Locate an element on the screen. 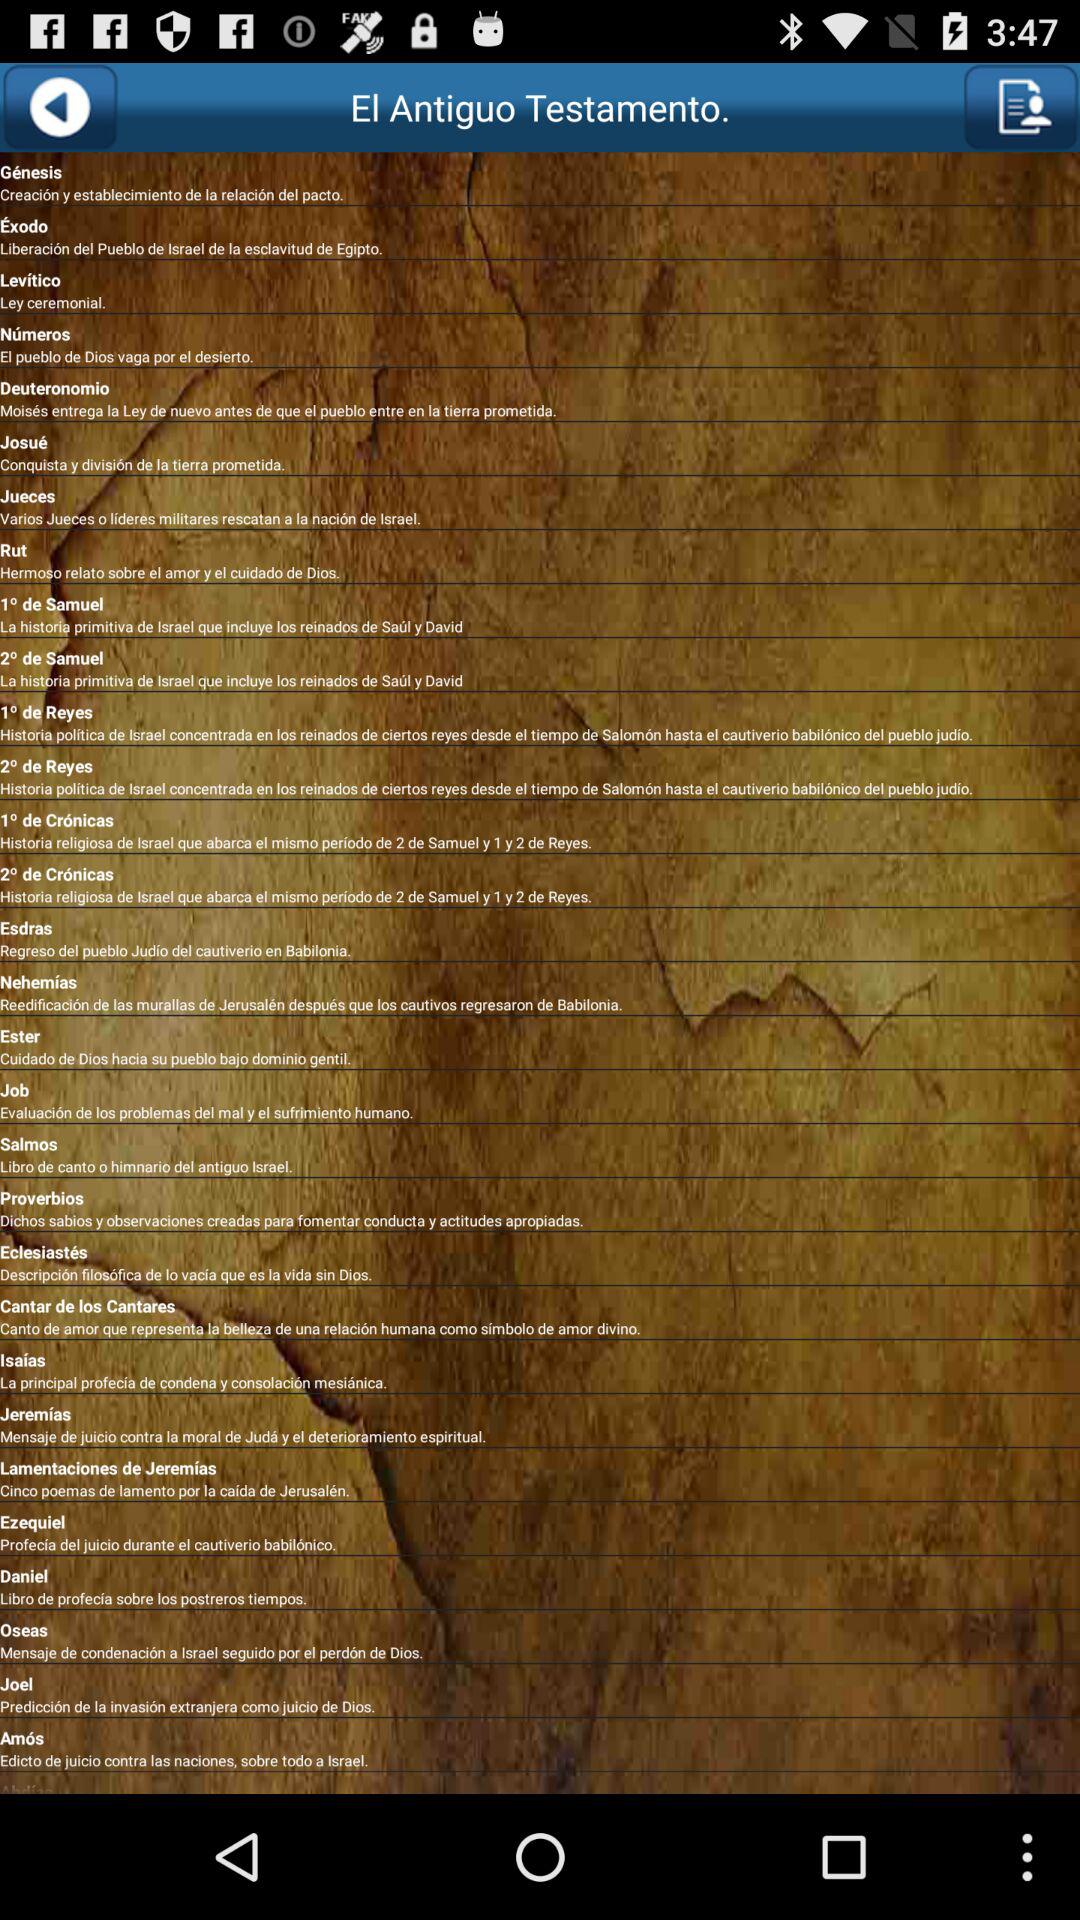 The width and height of the screenshot is (1080, 1920). launch ley ceremonial. app is located at coordinates (540, 302).